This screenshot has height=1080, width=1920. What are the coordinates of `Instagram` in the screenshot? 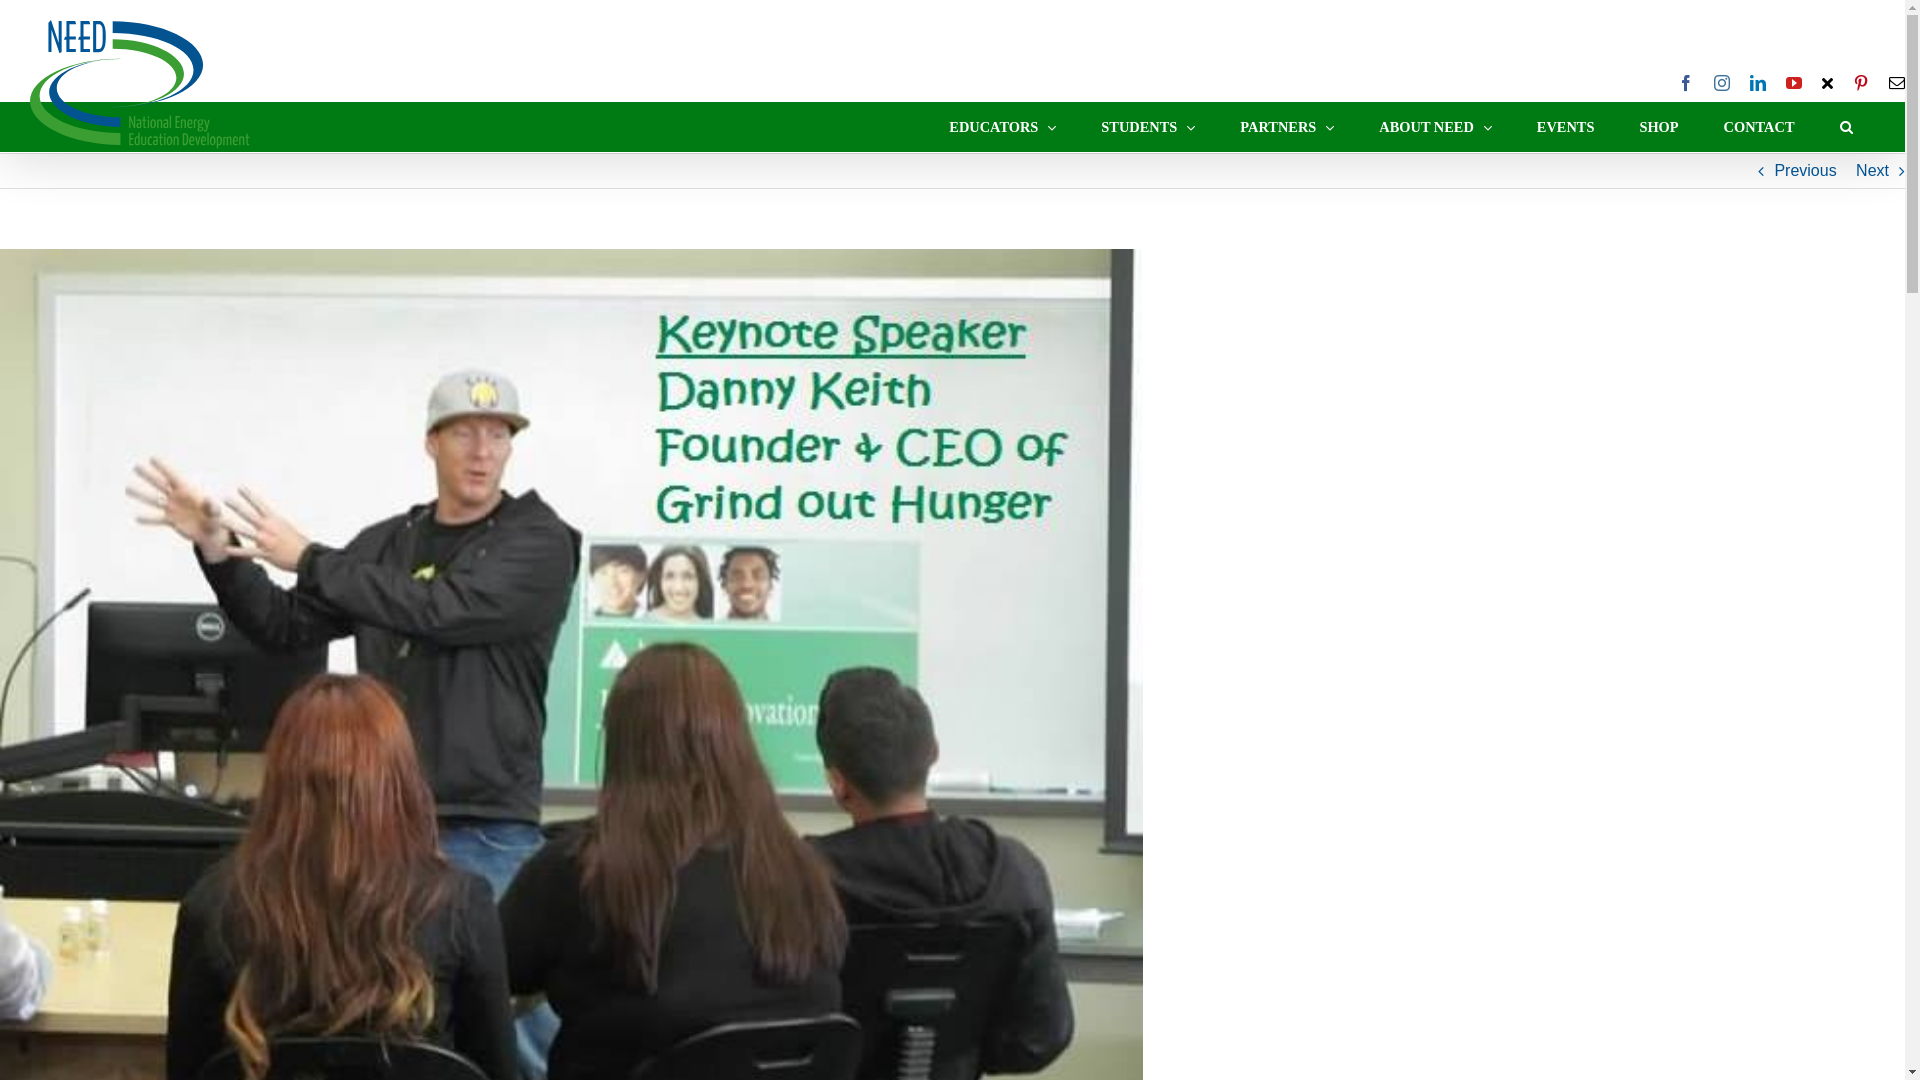 It's located at (1722, 82).